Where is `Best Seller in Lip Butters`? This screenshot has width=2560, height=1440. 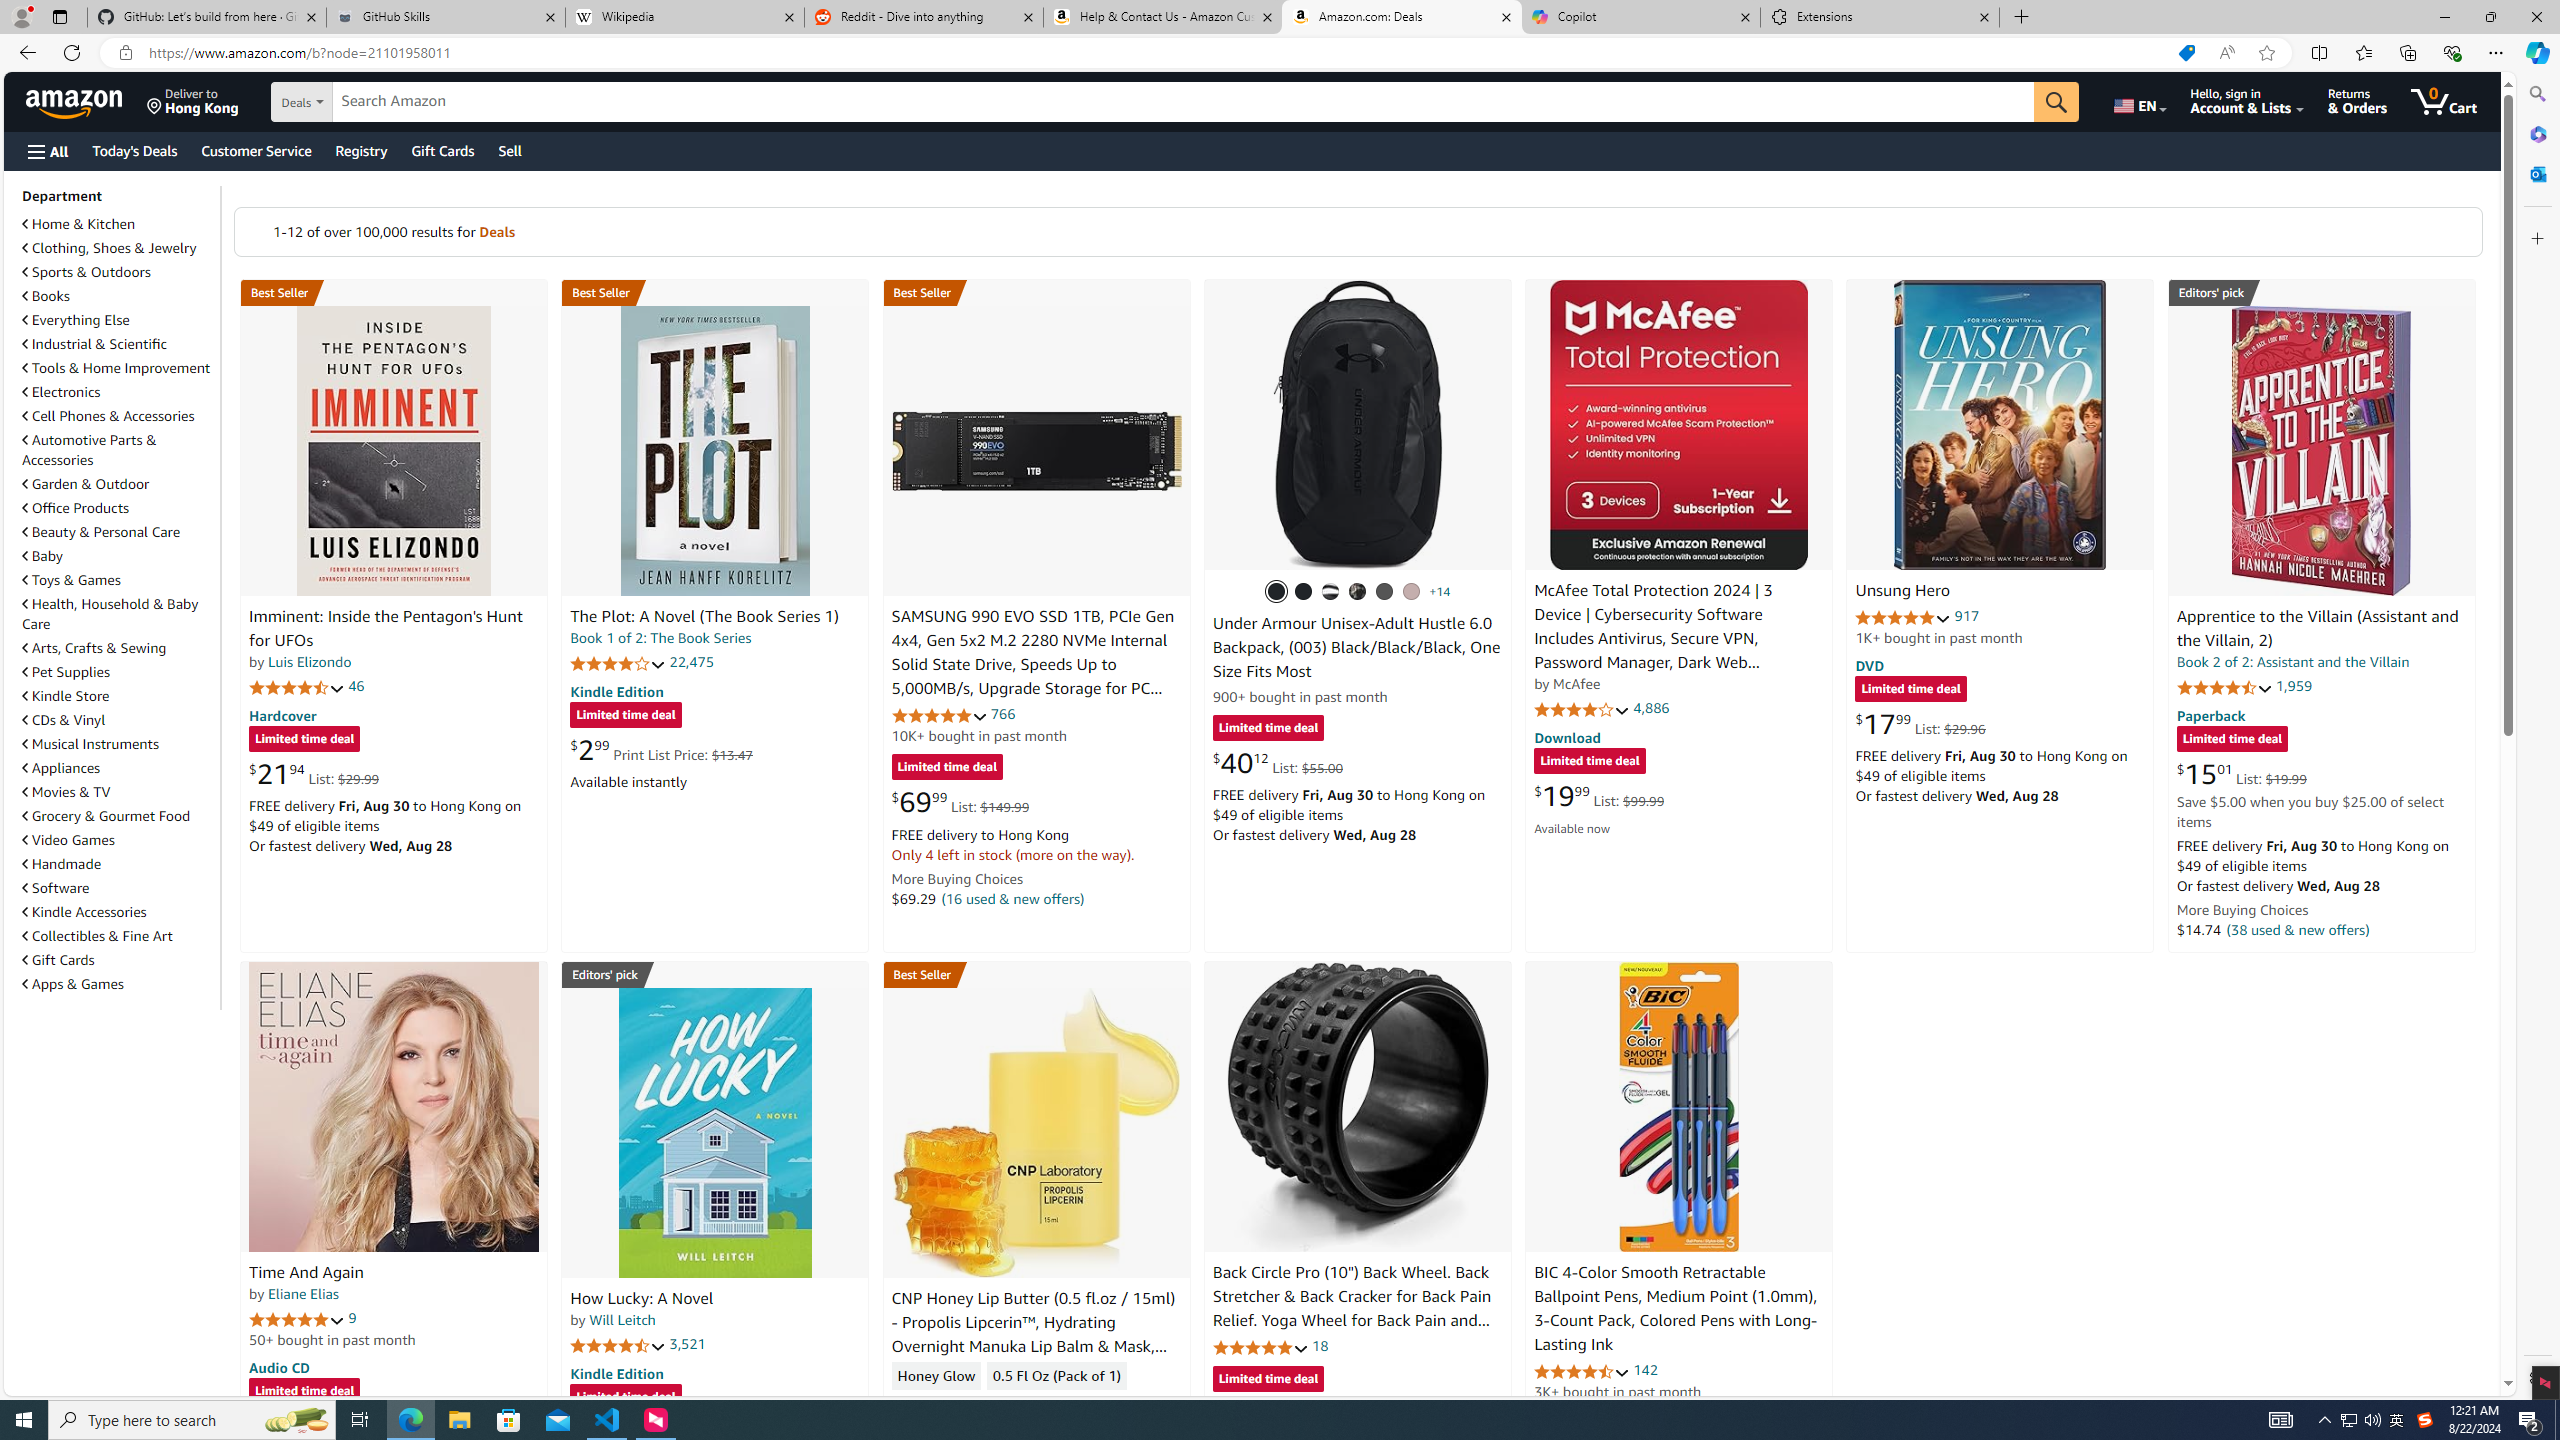 Best Seller in Lip Butters is located at coordinates (1036, 974).